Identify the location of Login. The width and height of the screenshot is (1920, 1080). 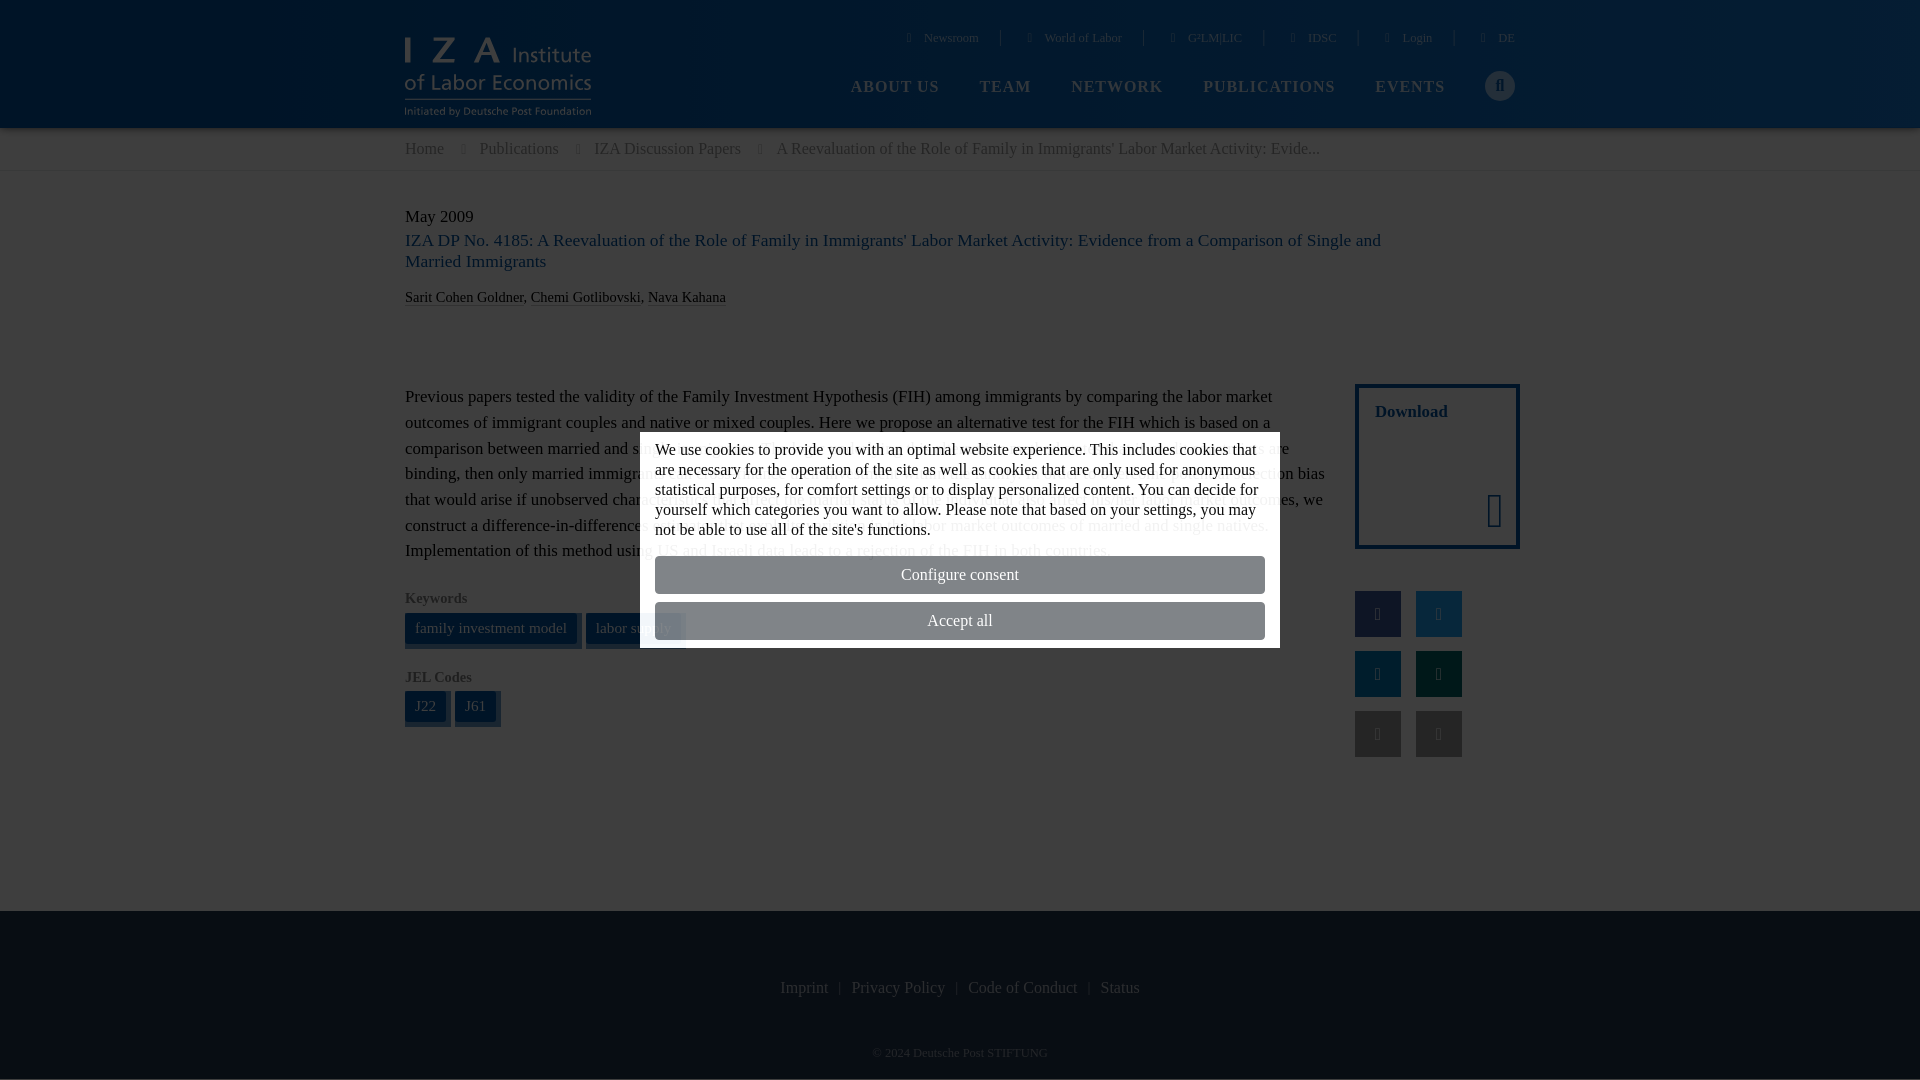
(1406, 40).